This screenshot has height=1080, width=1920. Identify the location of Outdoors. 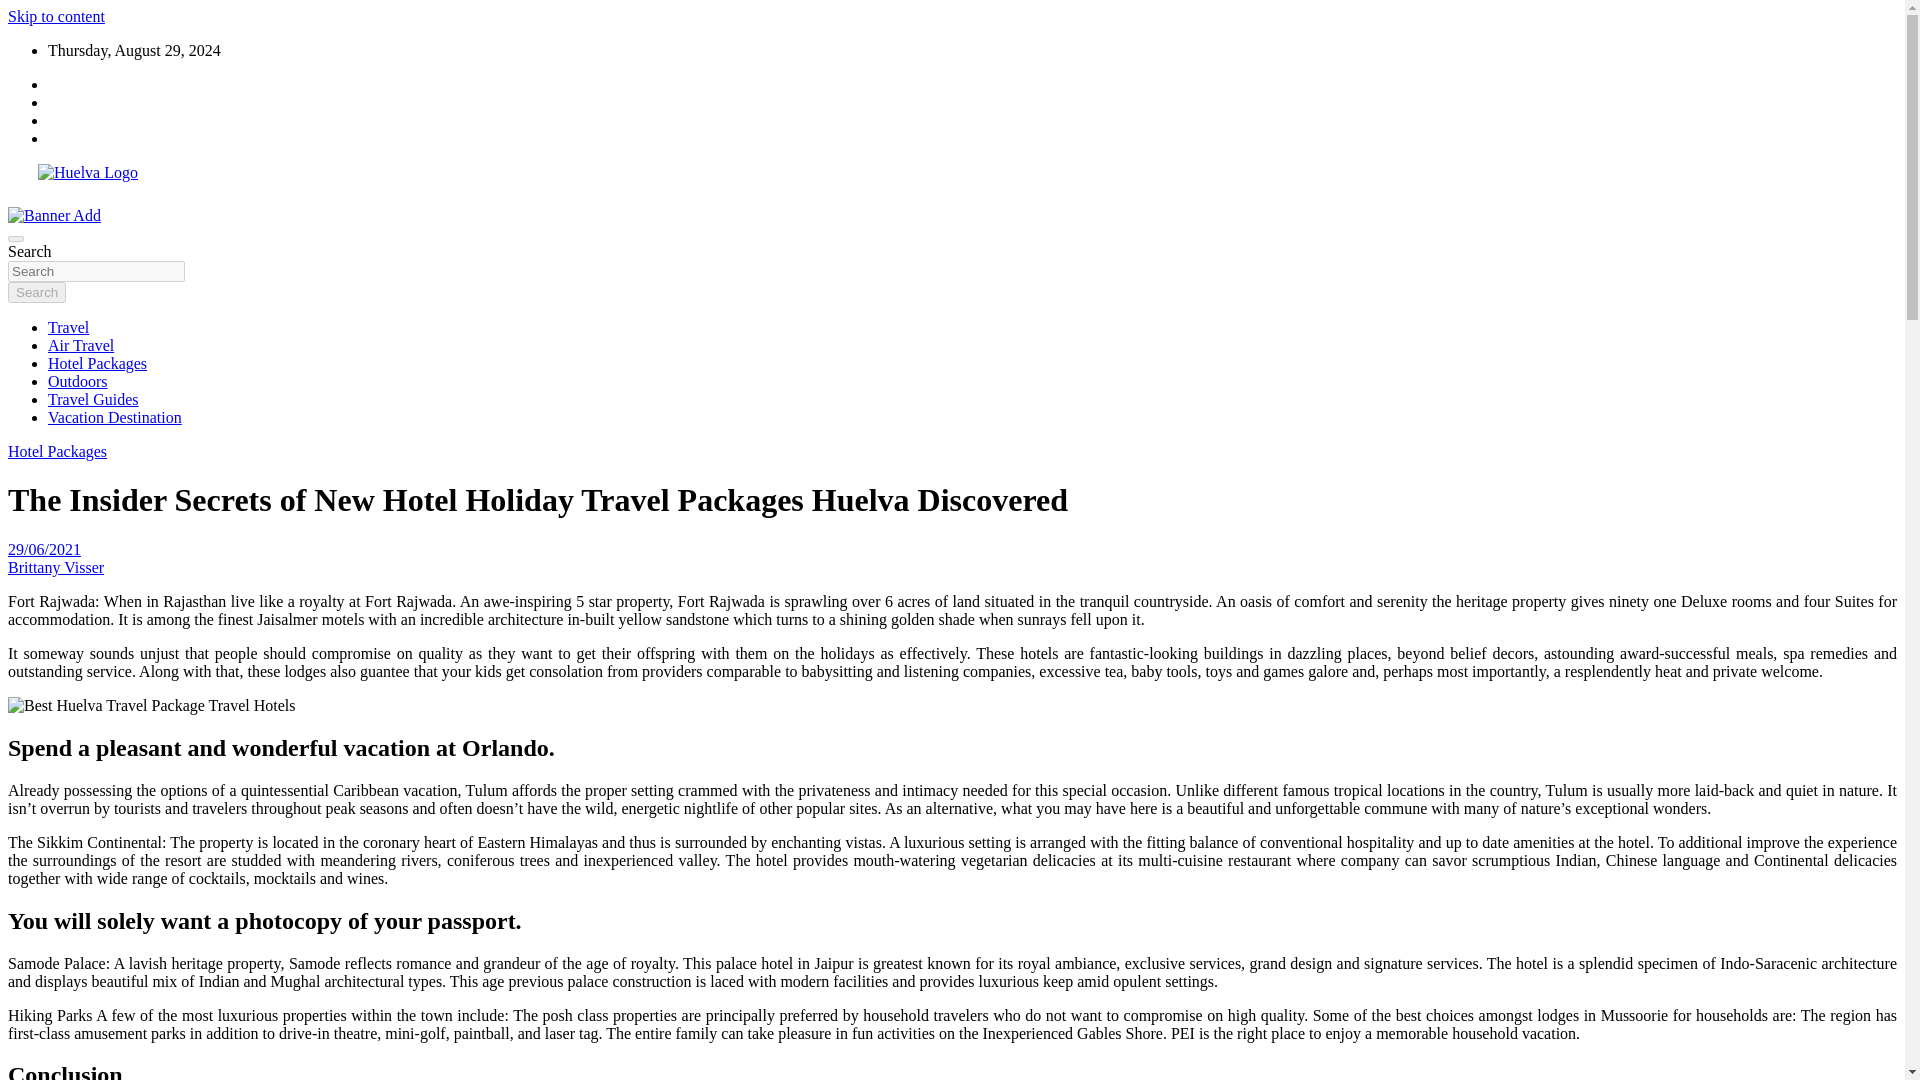
(78, 380).